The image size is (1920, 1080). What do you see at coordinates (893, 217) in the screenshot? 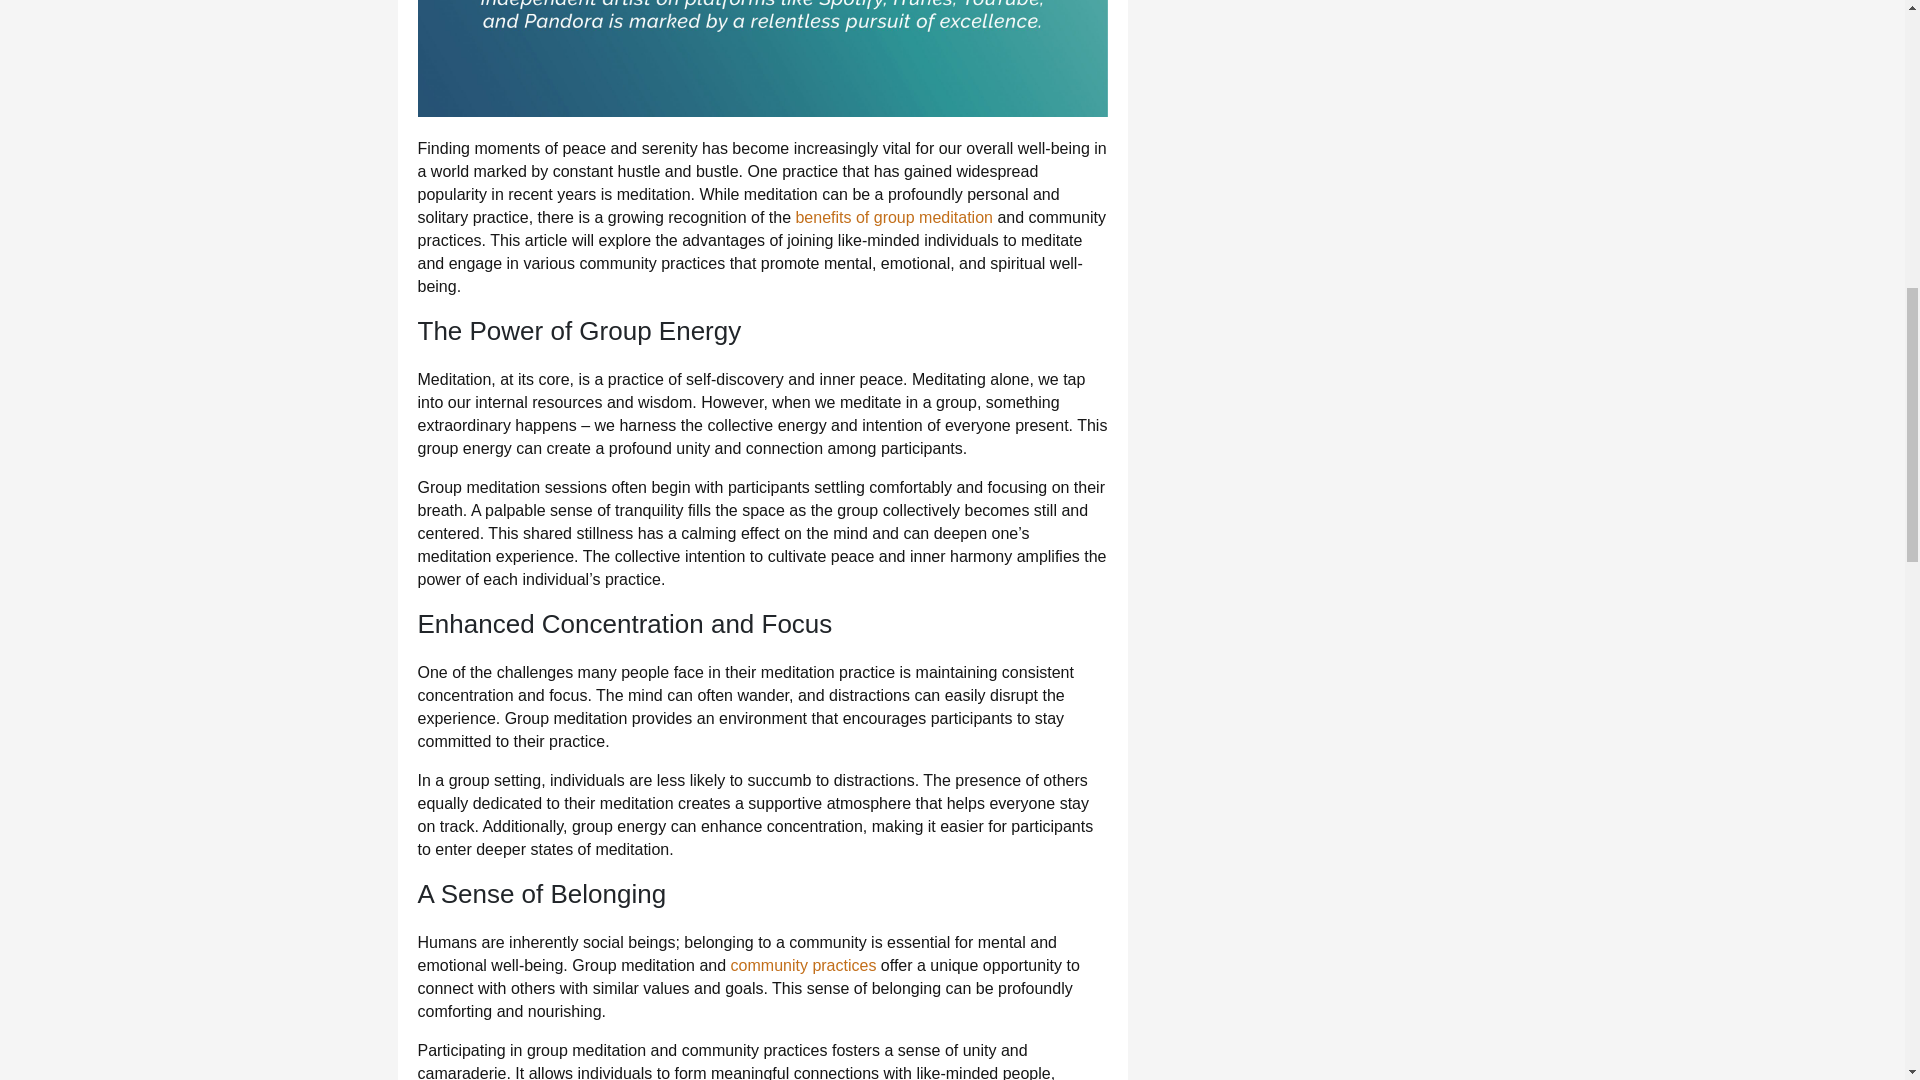
I see `benefits of group meditation` at bounding box center [893, 217].